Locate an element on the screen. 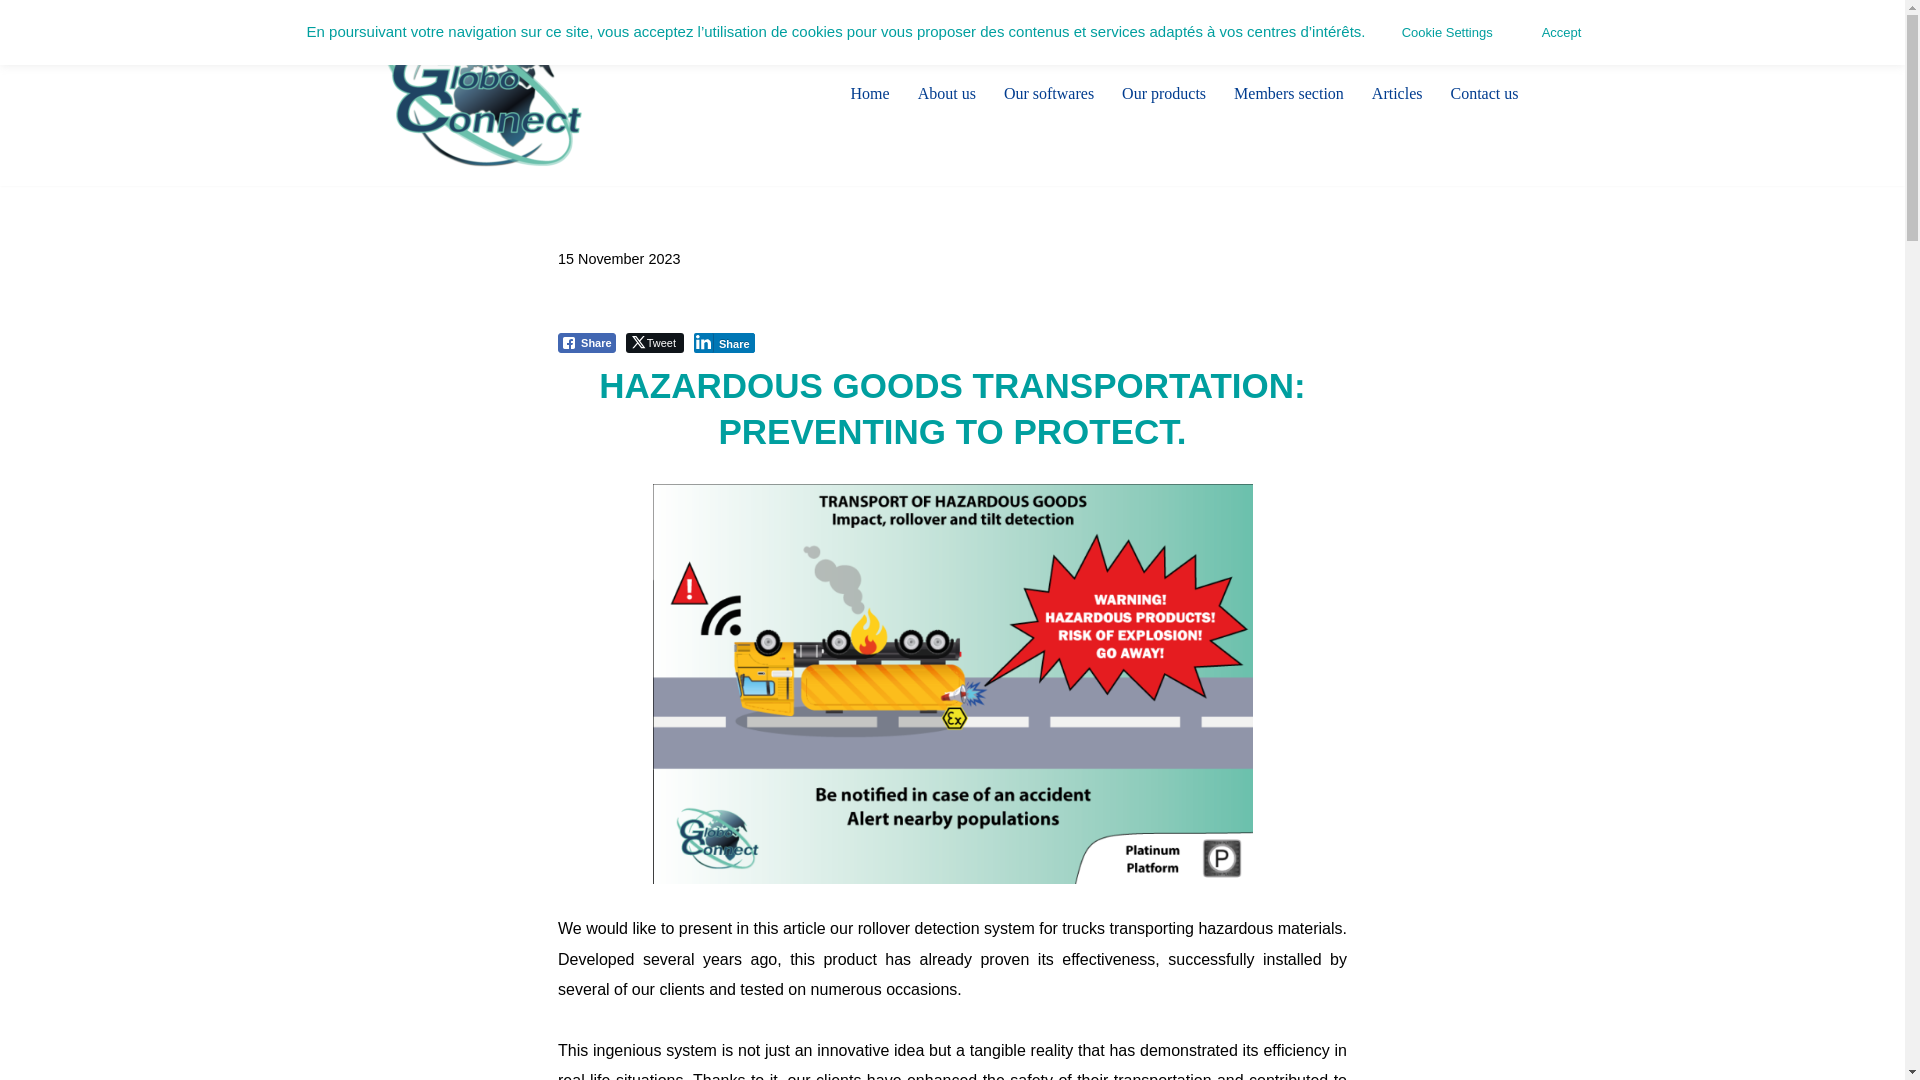 This screenshot has height=1080, width=1920. Cookie Settings is located at coordinates (1448, 32).